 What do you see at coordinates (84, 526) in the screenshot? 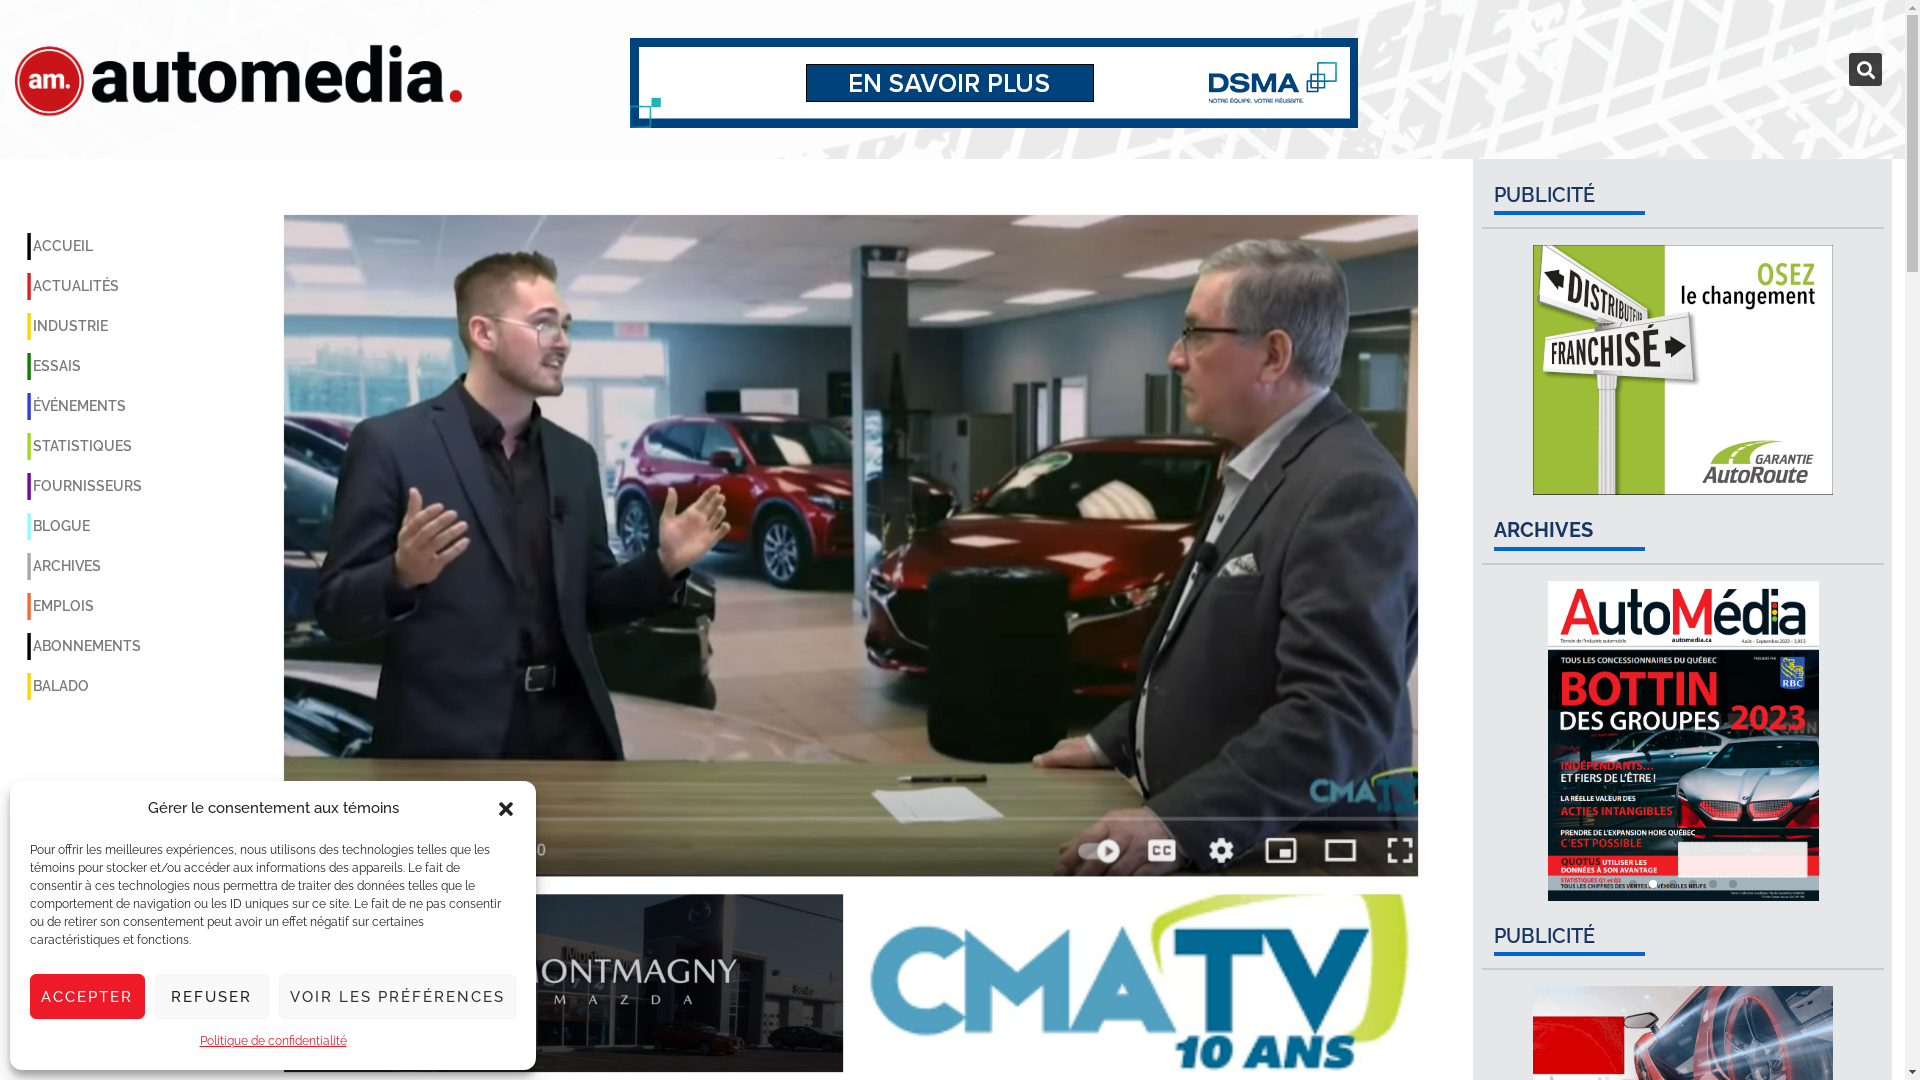
I see `|
BLOGUE` at bounding box center [84, 526].